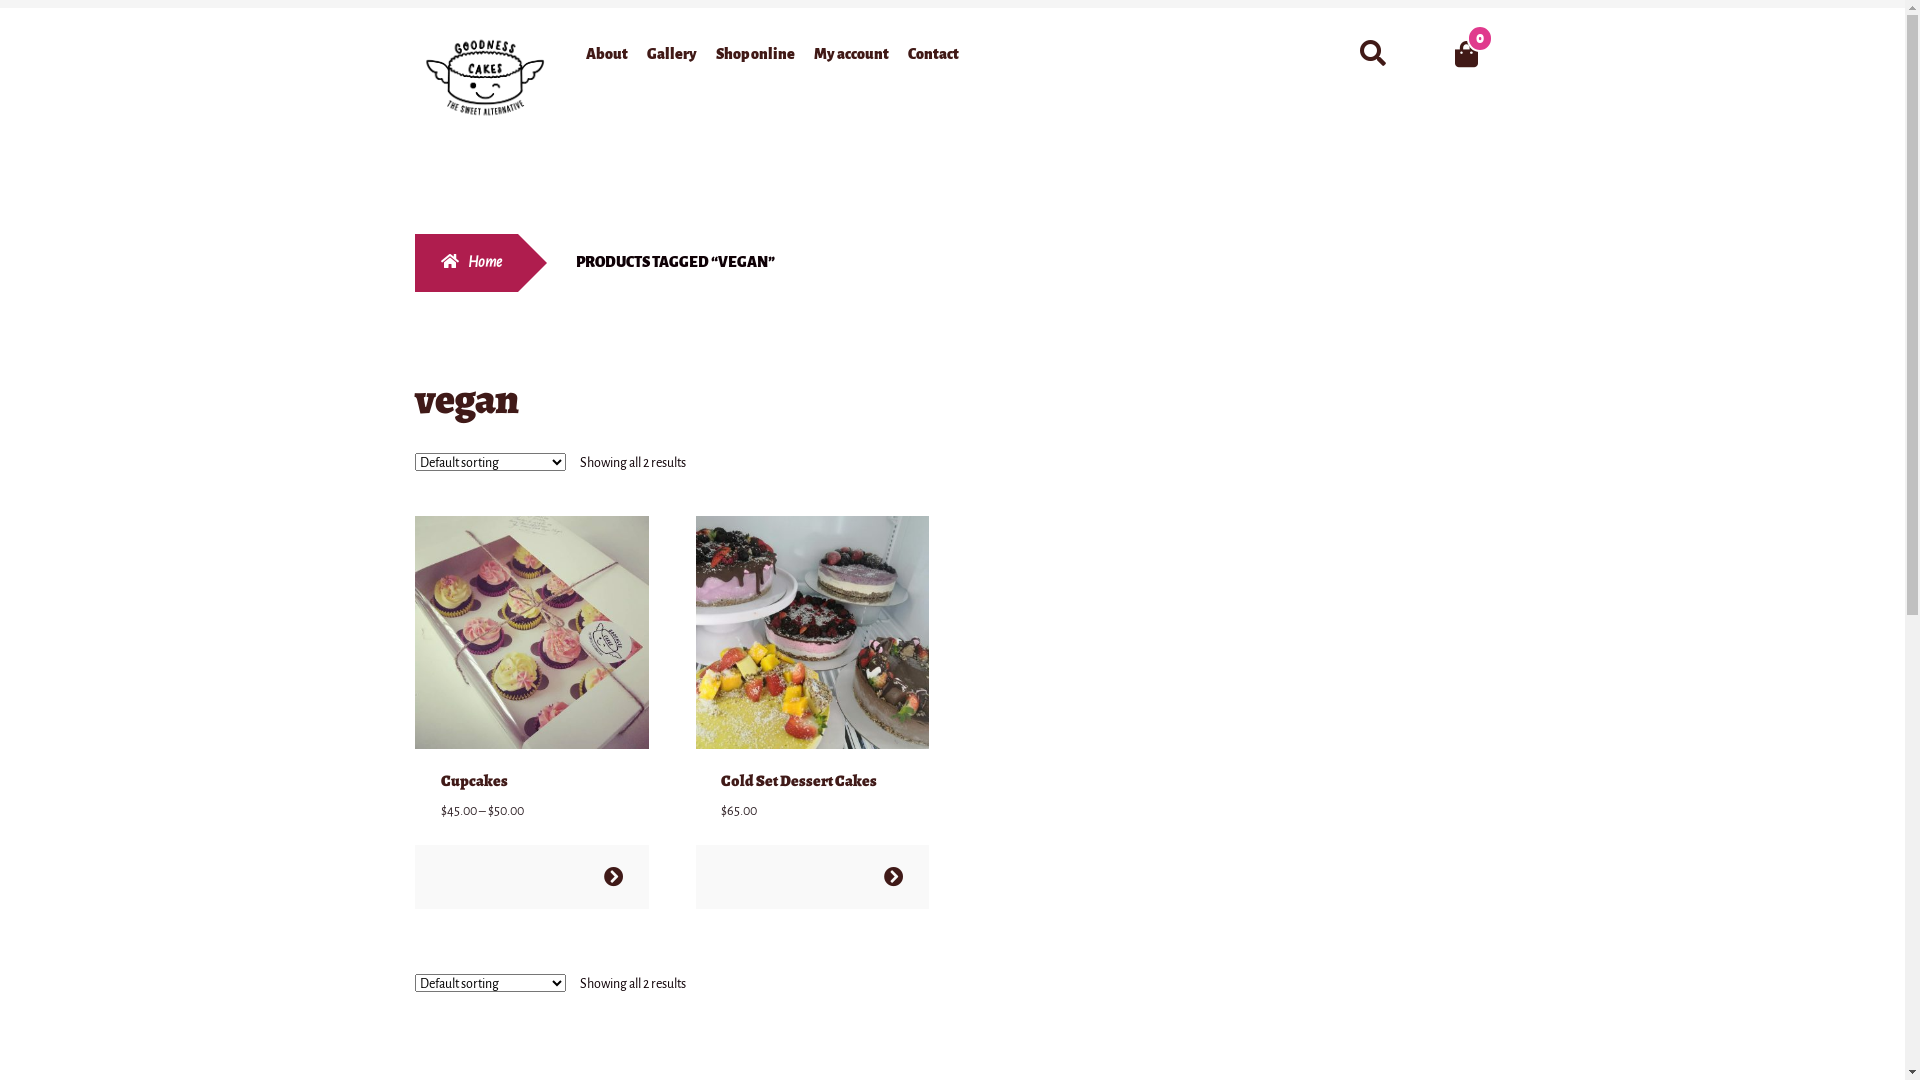 Image resolution: width=1920 pixels, height=1080 pixels. Describe the element at coordinates (756, 58) in the screenshot. I see `Shop online` at that location.